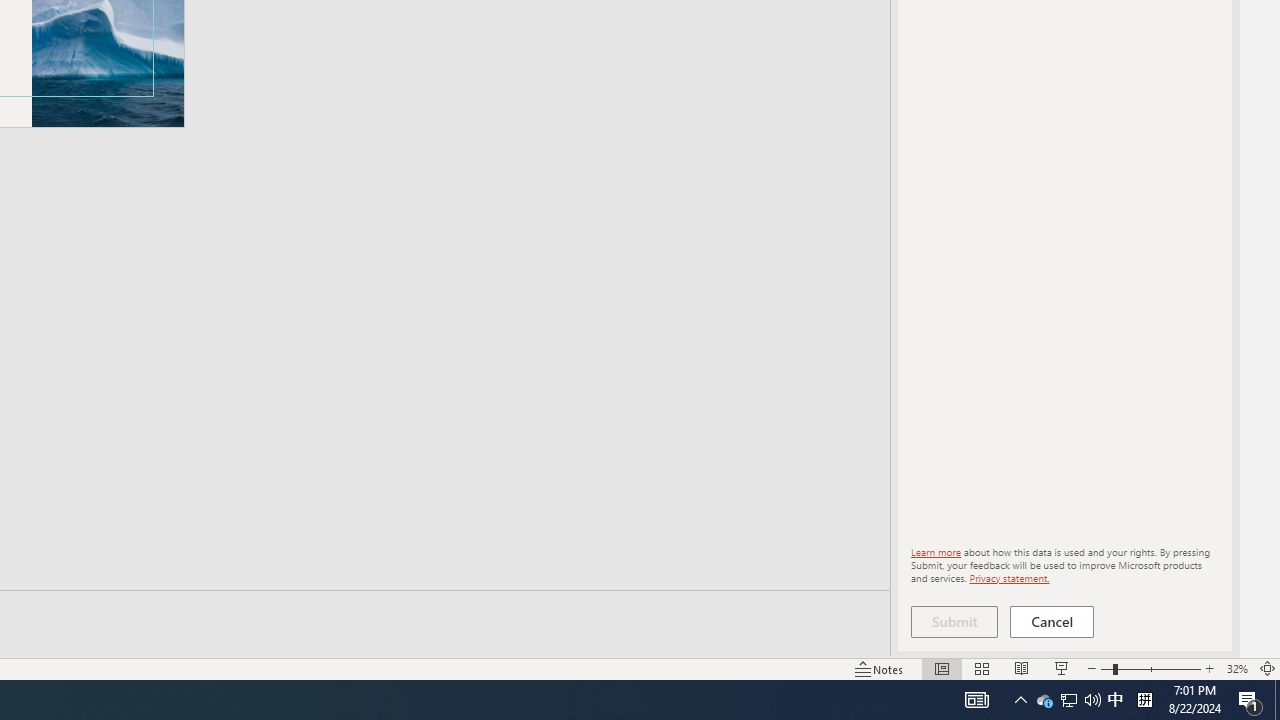 This screenshot has width=1280, height=720. Describe the element at coordinates (1008, 577) in the screenshot. I see `Privacy statement.` at that location.